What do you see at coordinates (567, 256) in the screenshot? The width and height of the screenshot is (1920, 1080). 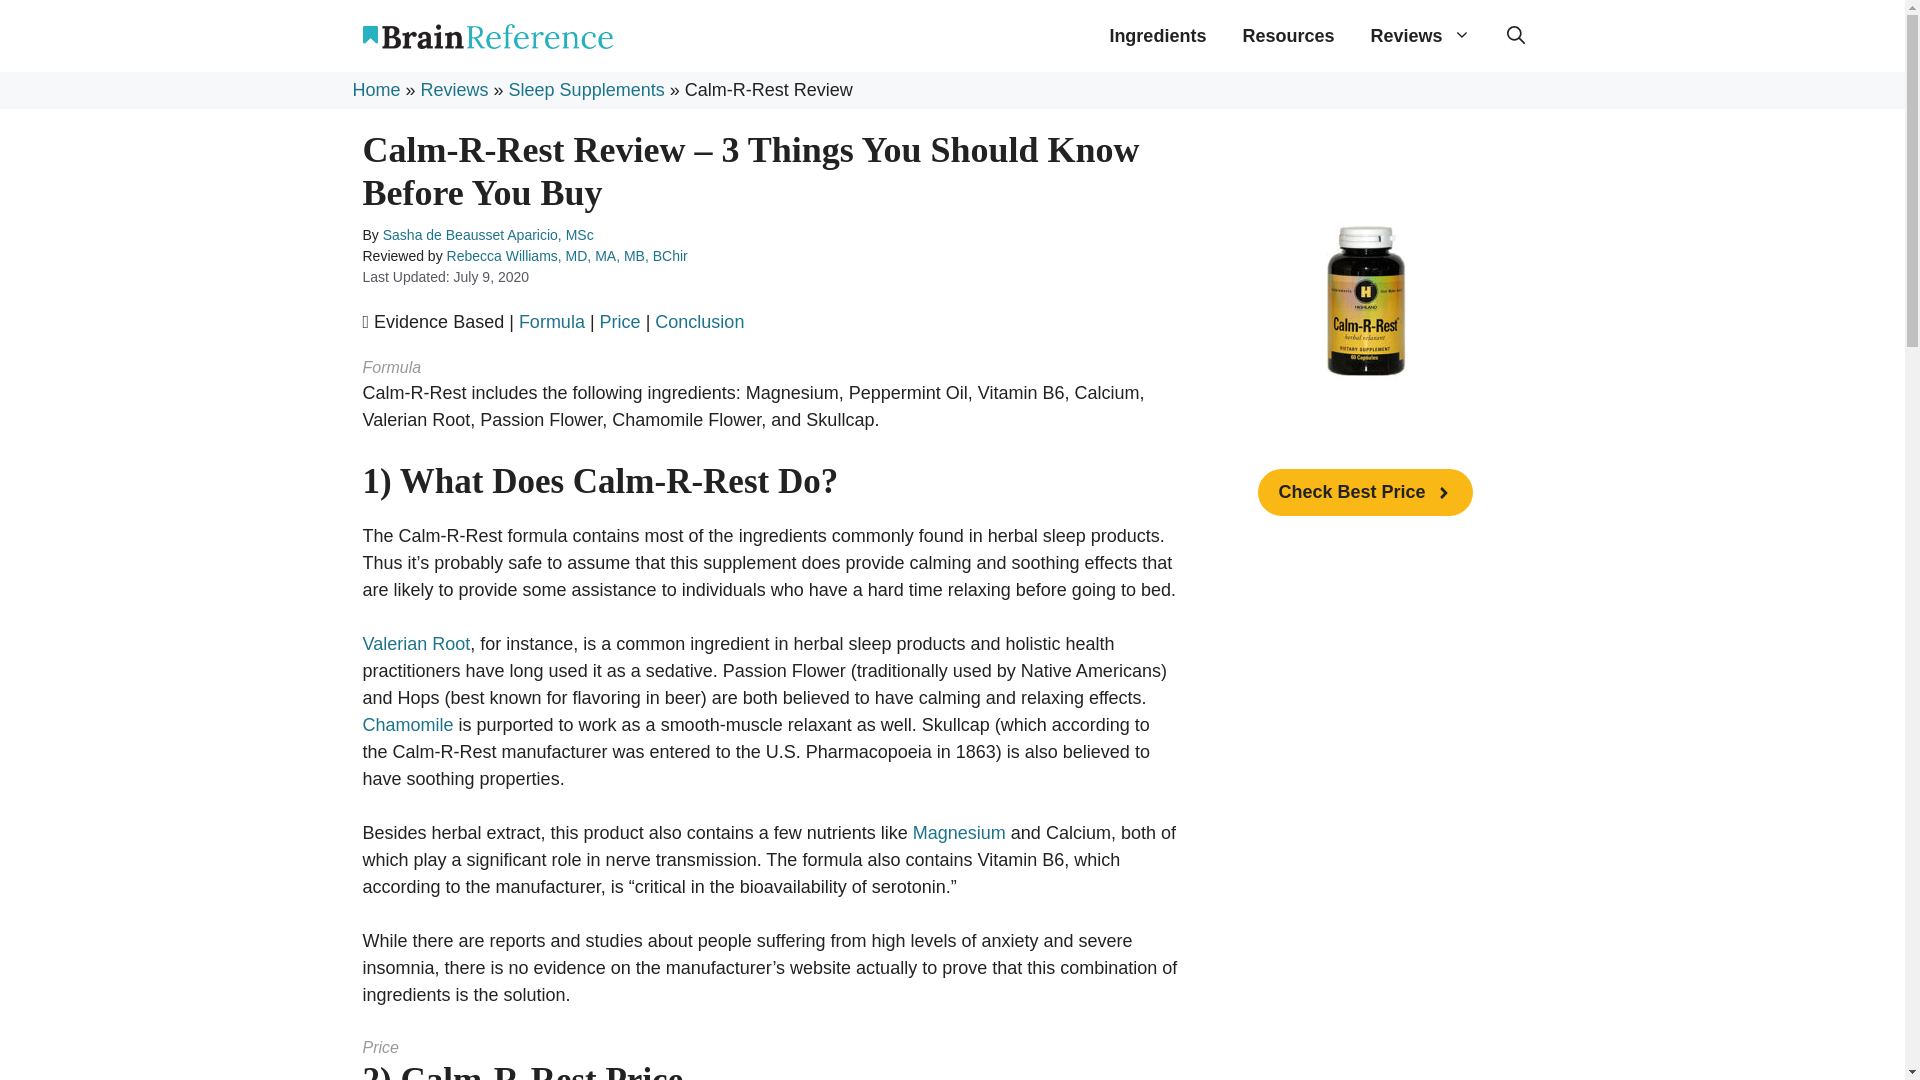 I see `Rebecca Williams, MD, MA, MB, BChir` at bounding box center [567, 256].